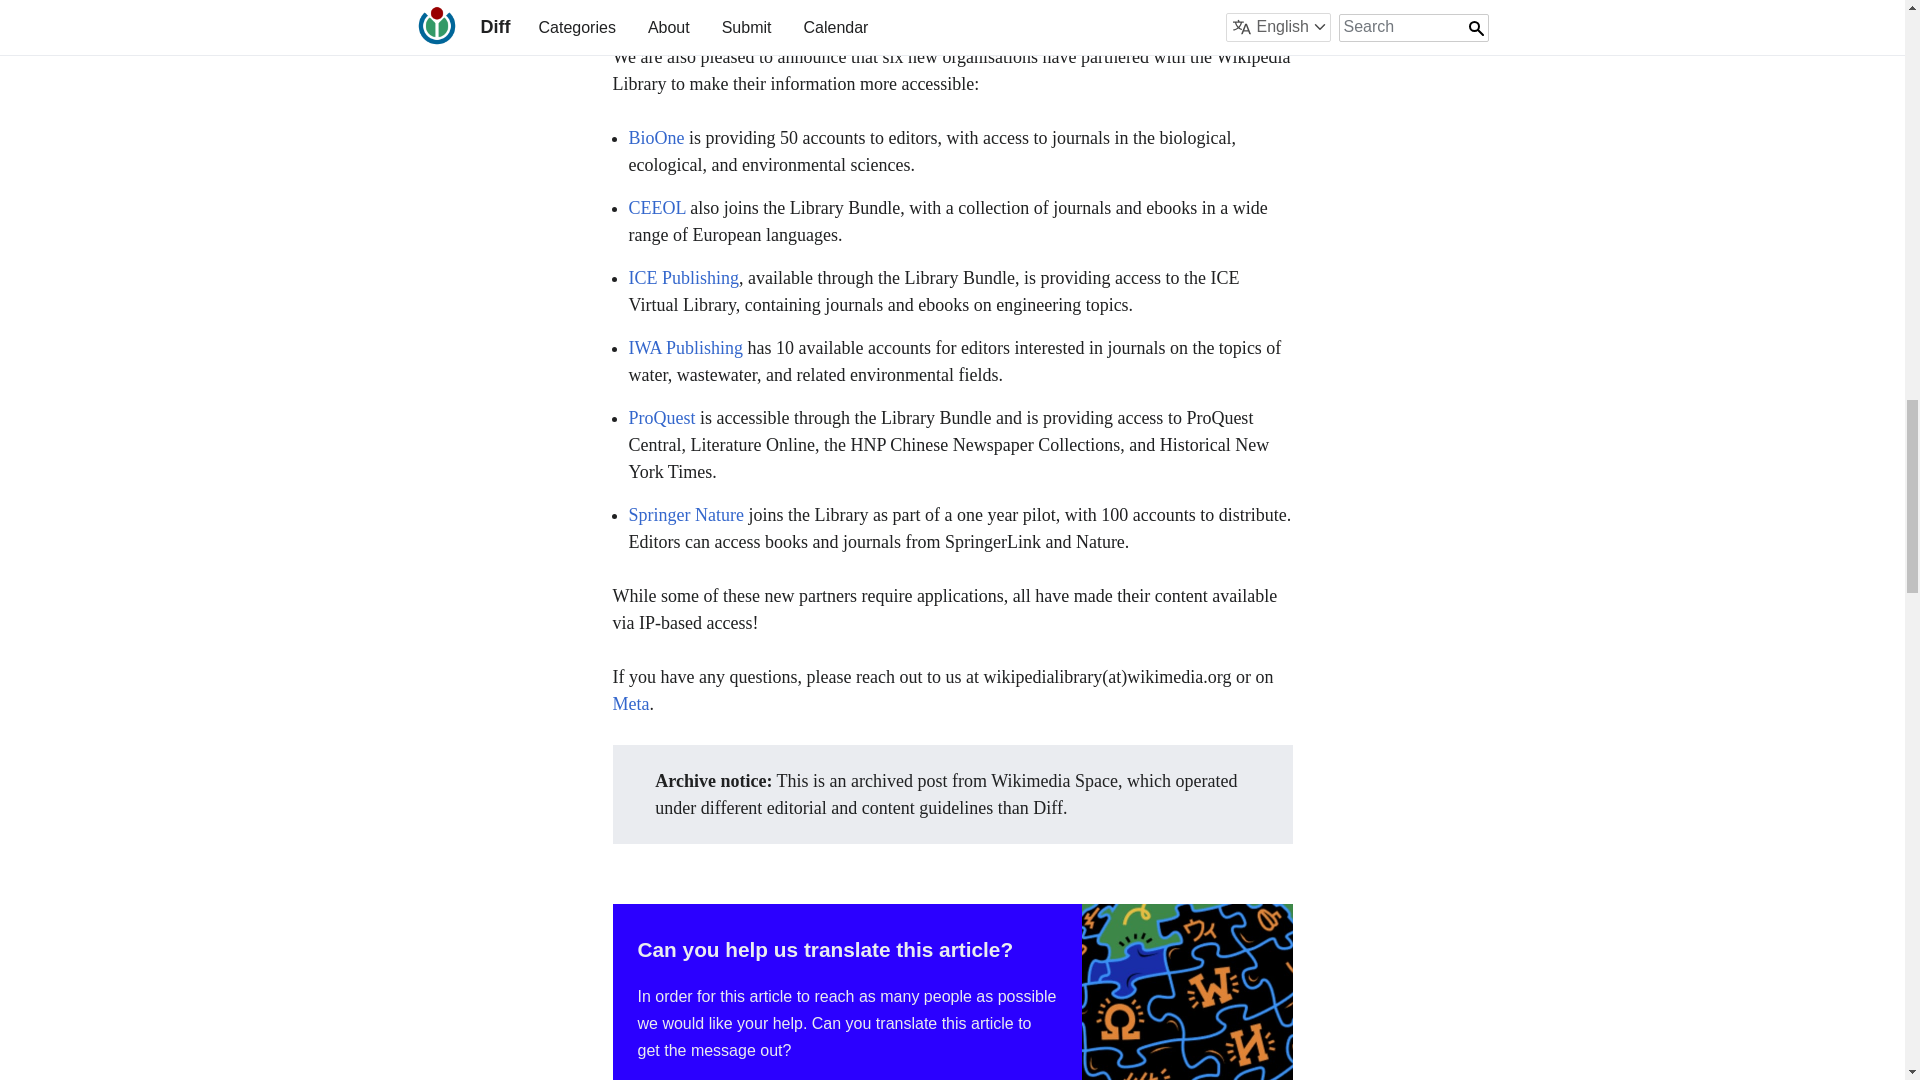 Image resolution: width=1920 pixels, height=1080 pixels. I want to click on ProQuest, so click(661, 418).